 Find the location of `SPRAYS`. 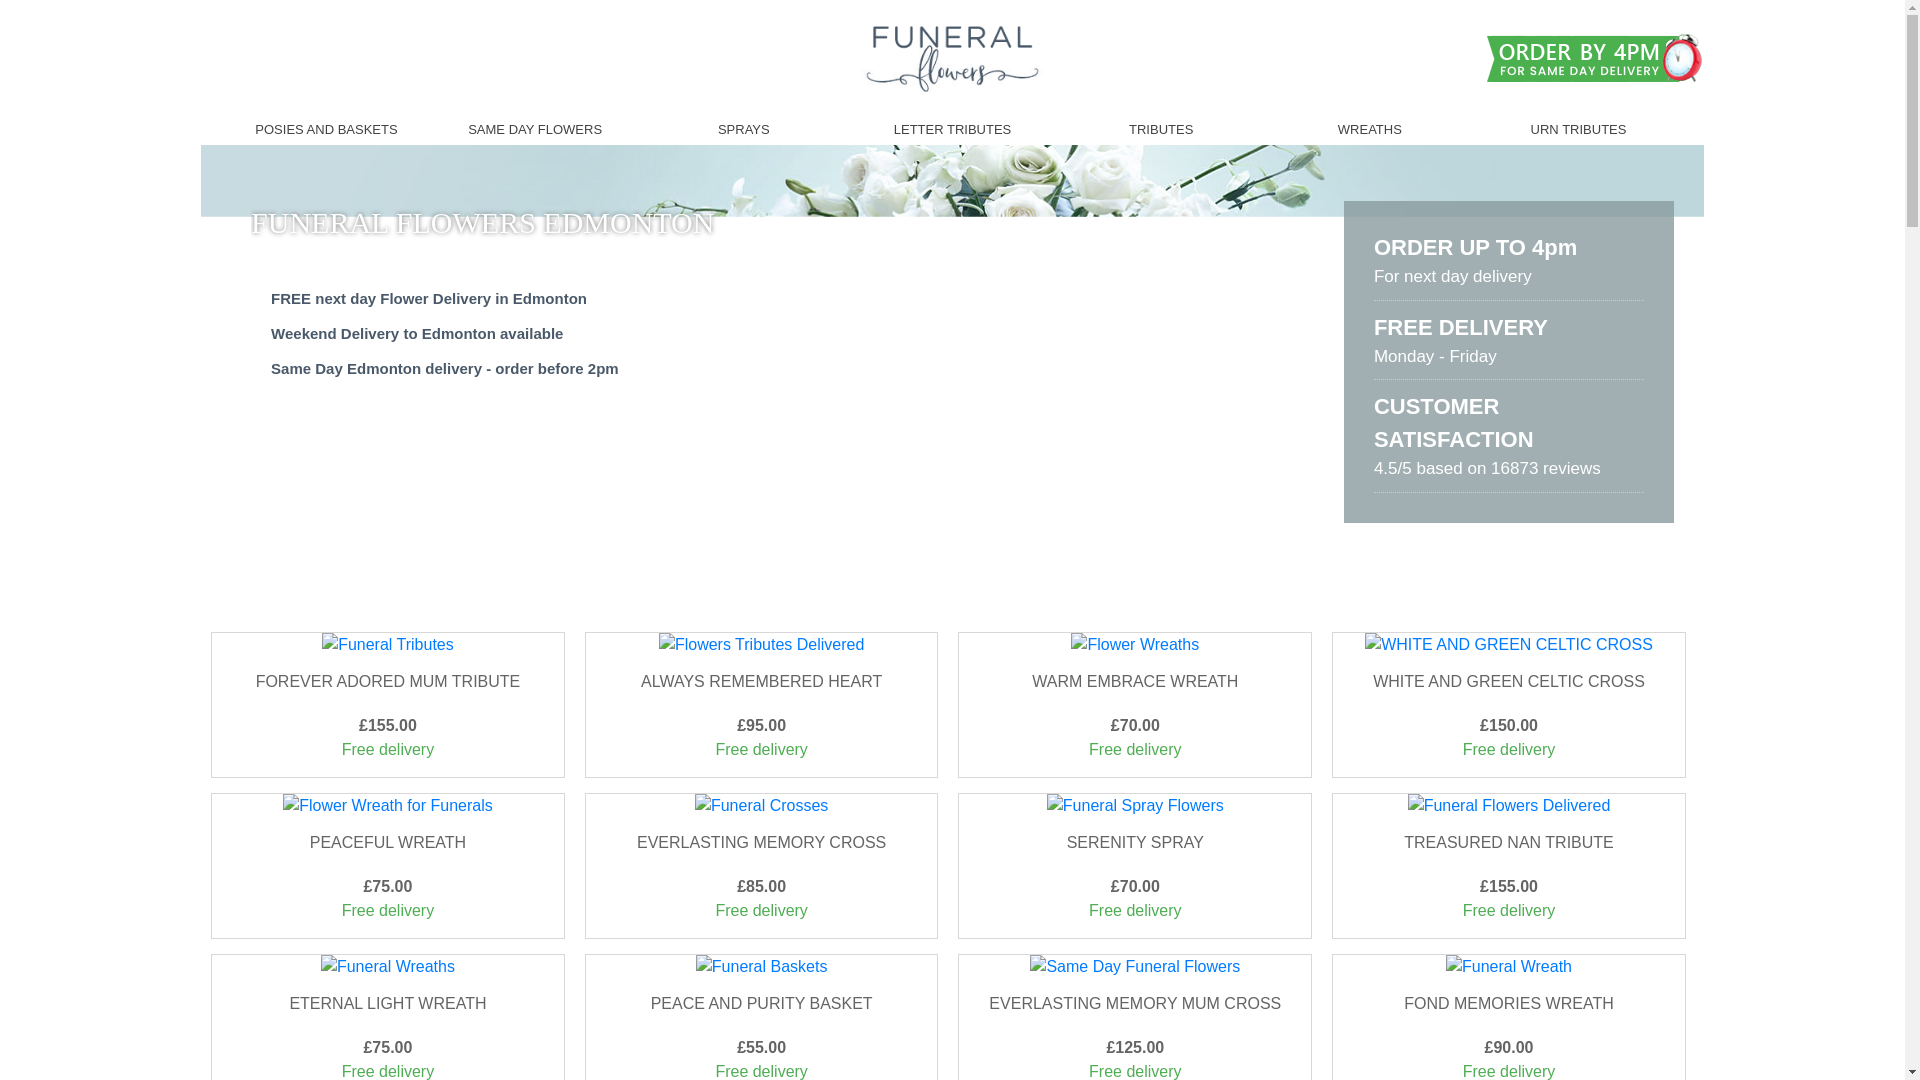

SPRAYS is located at coordinates (744, 129).